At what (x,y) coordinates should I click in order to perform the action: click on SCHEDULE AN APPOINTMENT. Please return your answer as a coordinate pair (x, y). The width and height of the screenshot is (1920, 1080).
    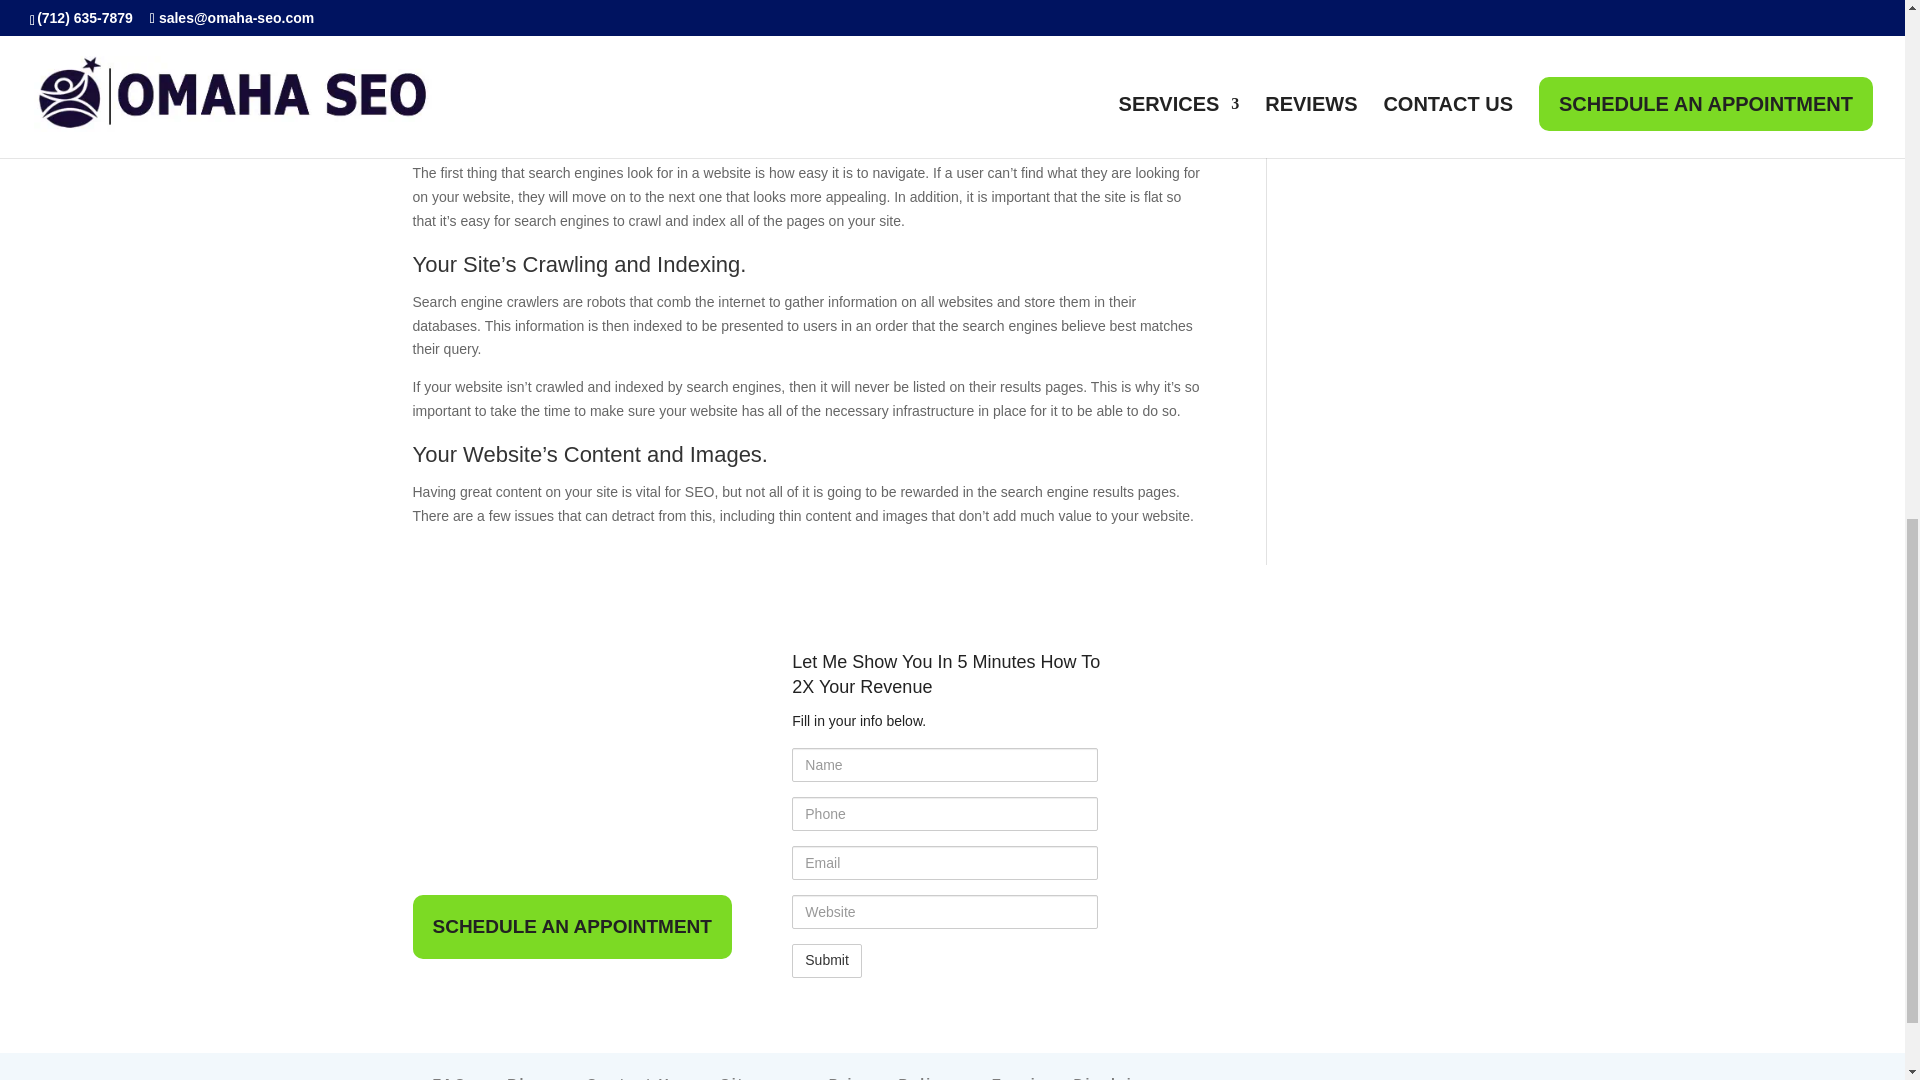
    Looking at the image, I should click on (572, 927).